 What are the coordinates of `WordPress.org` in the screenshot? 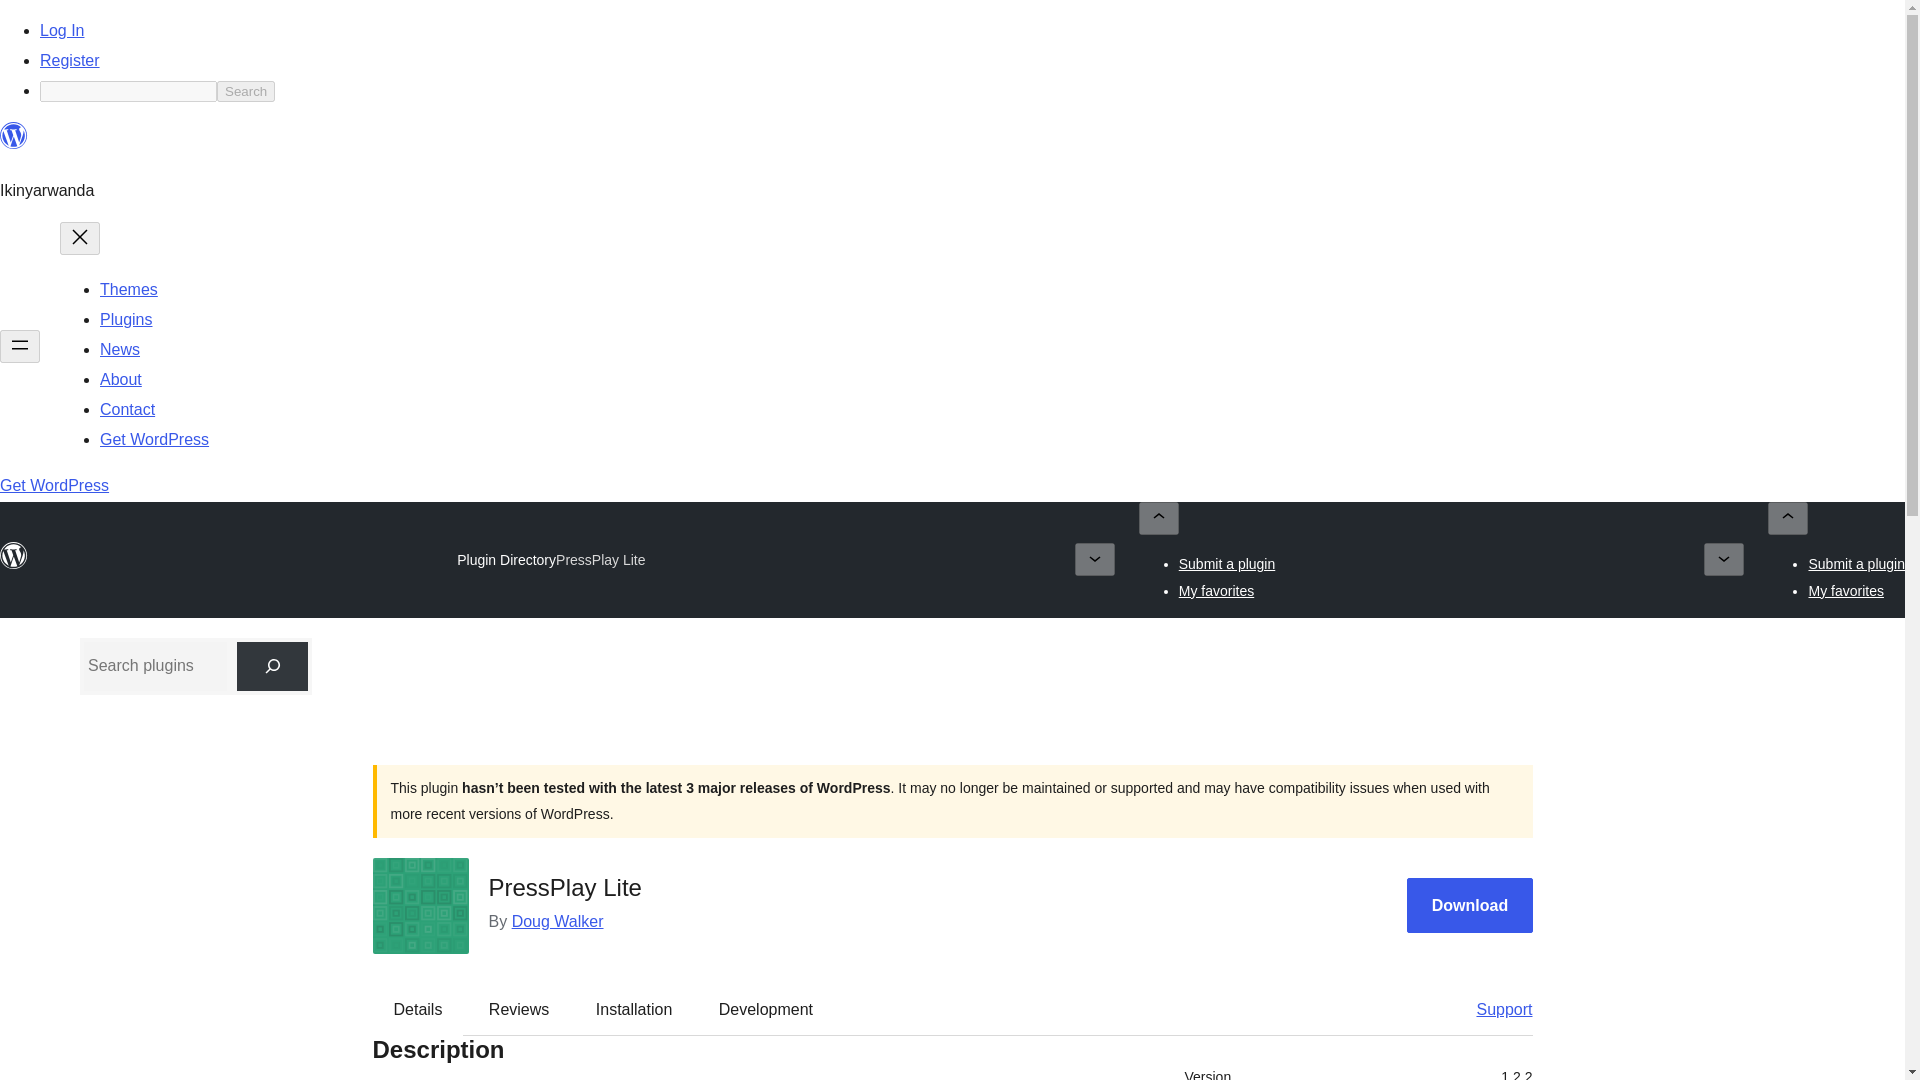 It's located at (14, 144).